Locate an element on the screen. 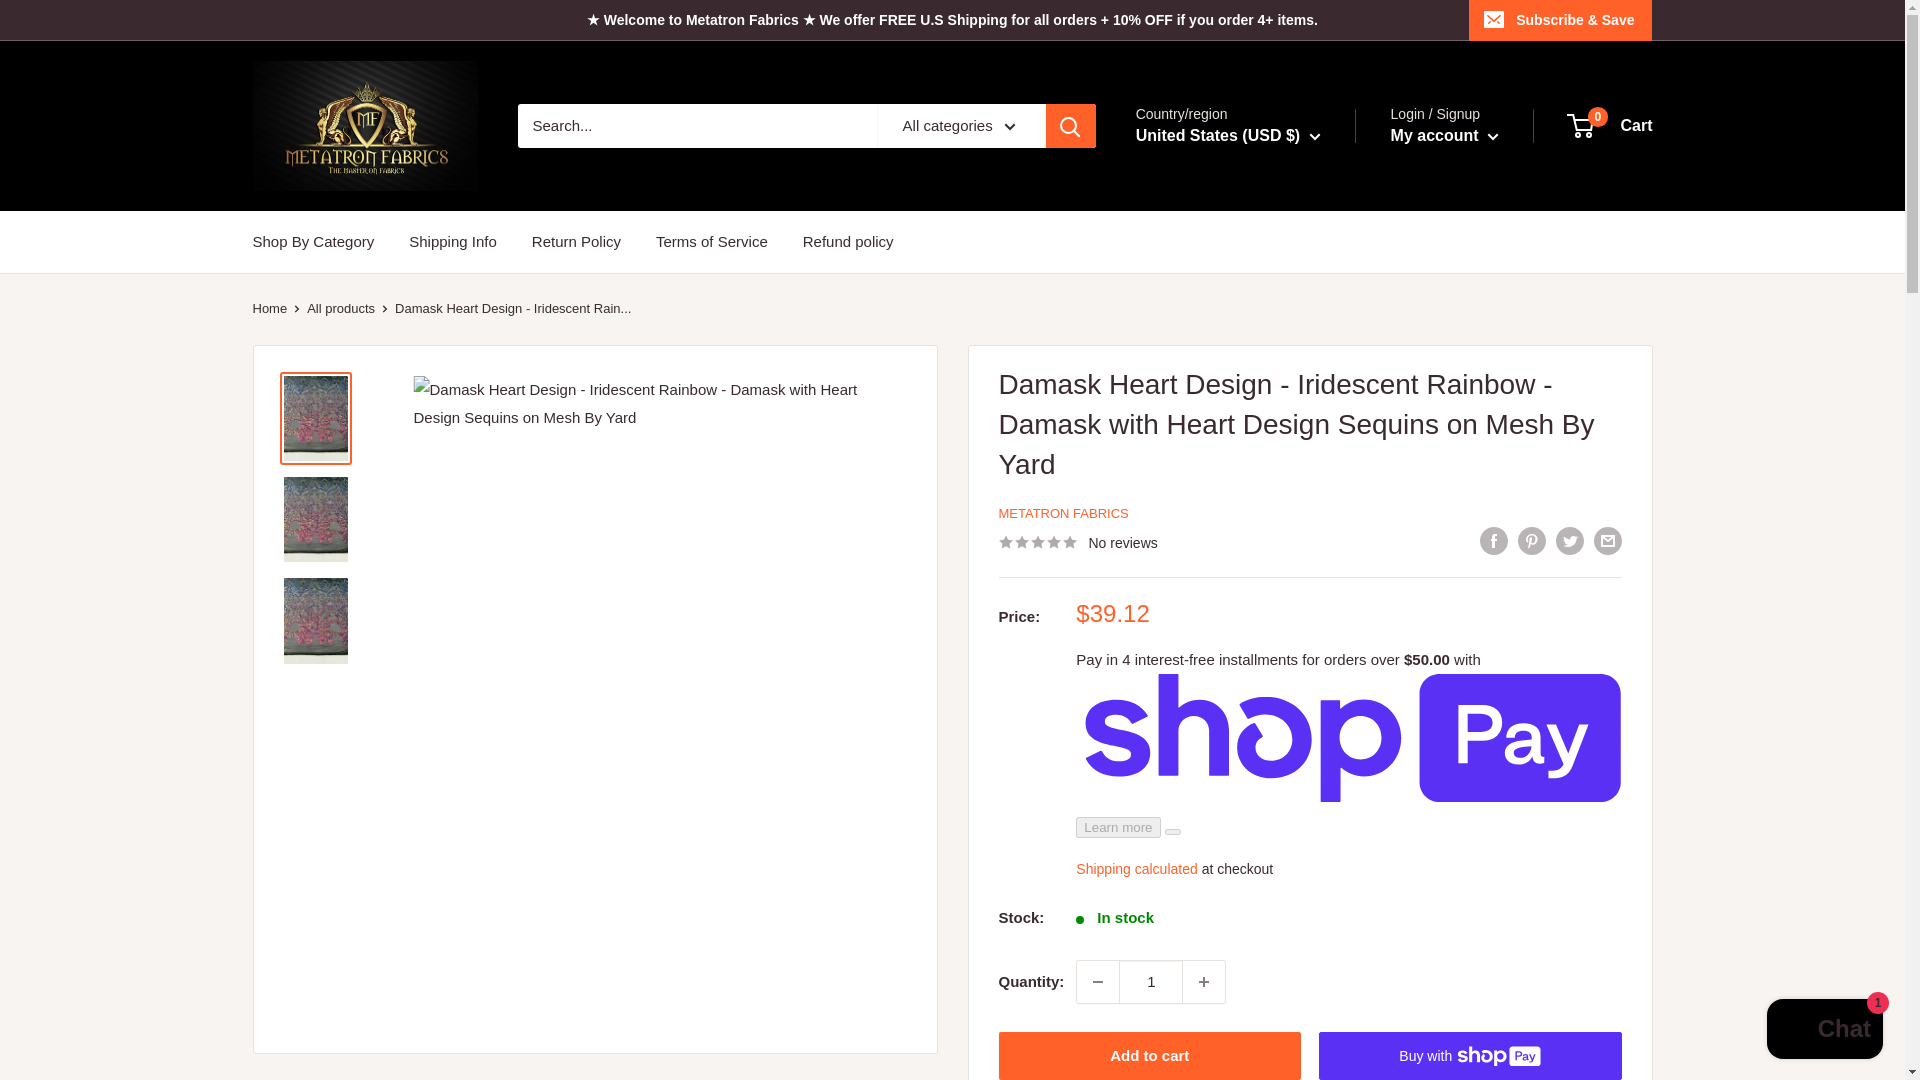  1 is located at coordinates (1150, 982).